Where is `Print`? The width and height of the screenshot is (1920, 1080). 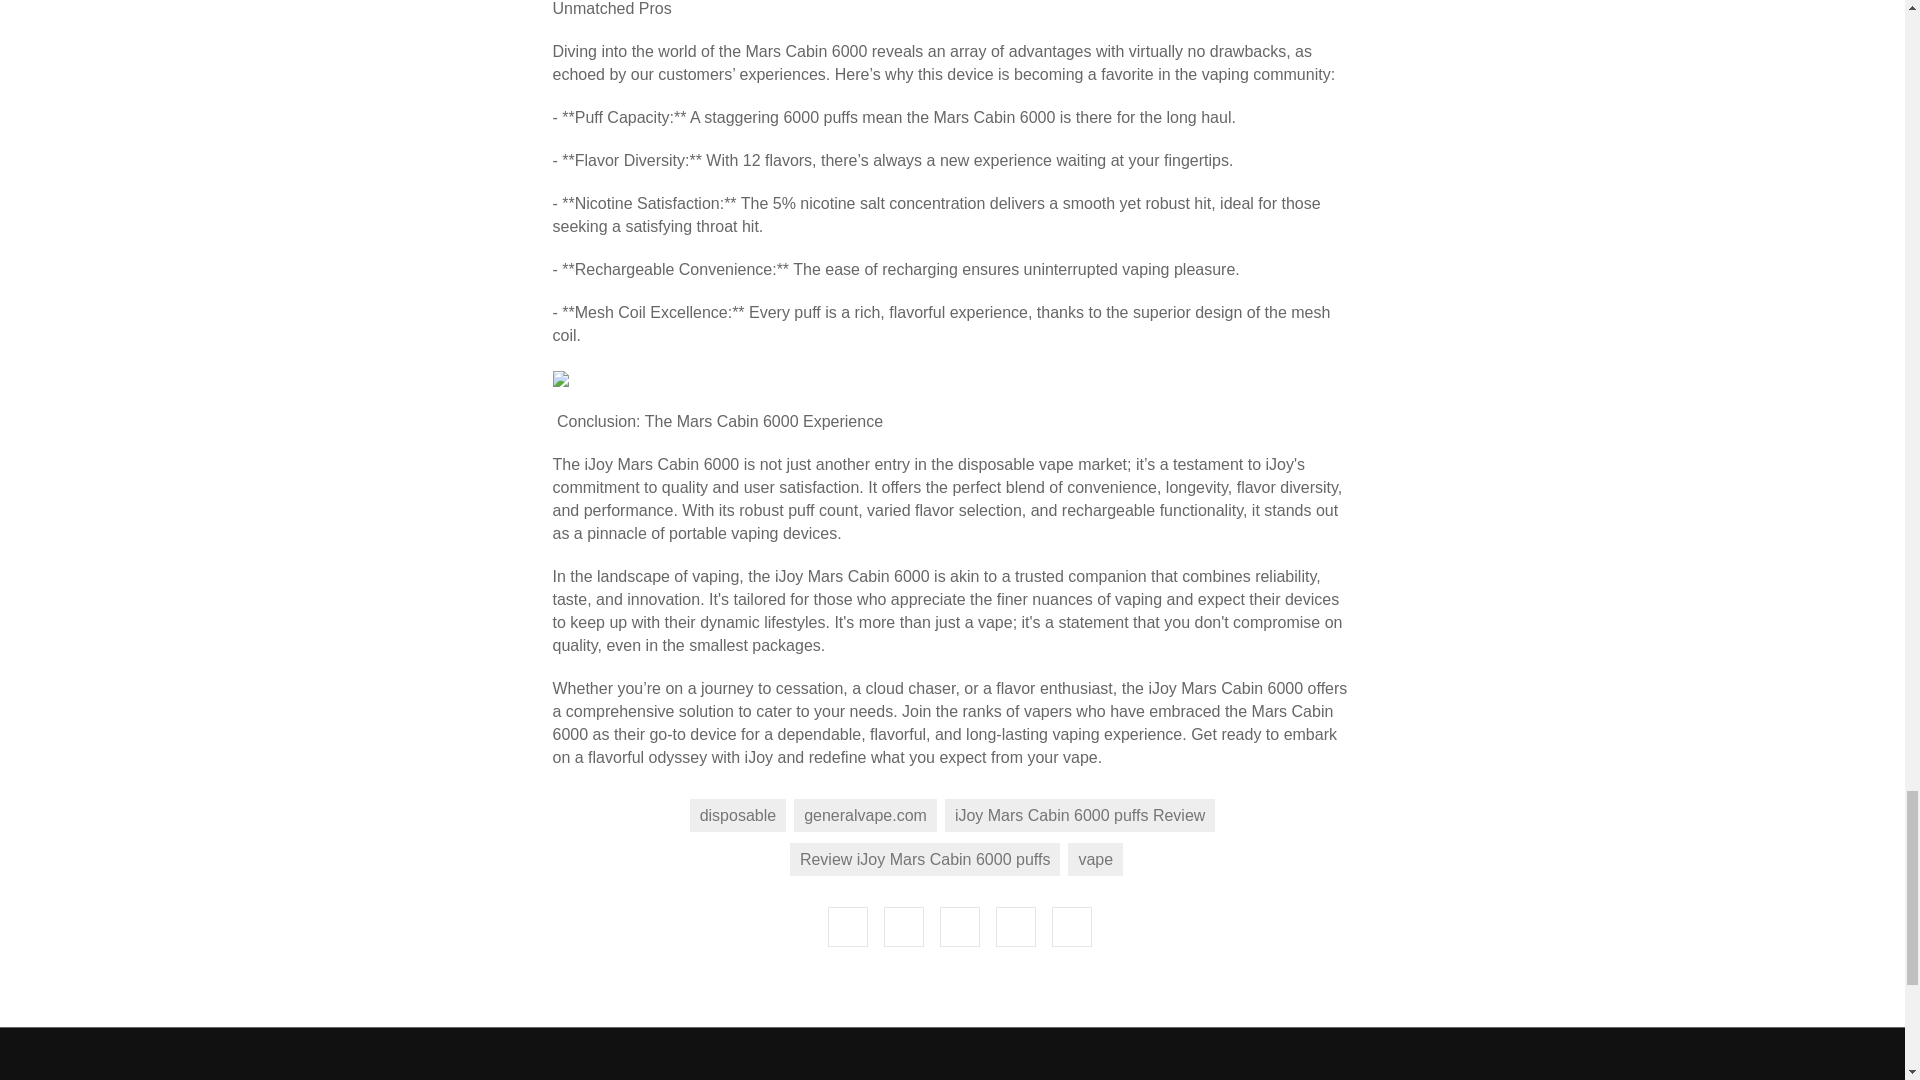
Print is located at coordinates (960, 927).